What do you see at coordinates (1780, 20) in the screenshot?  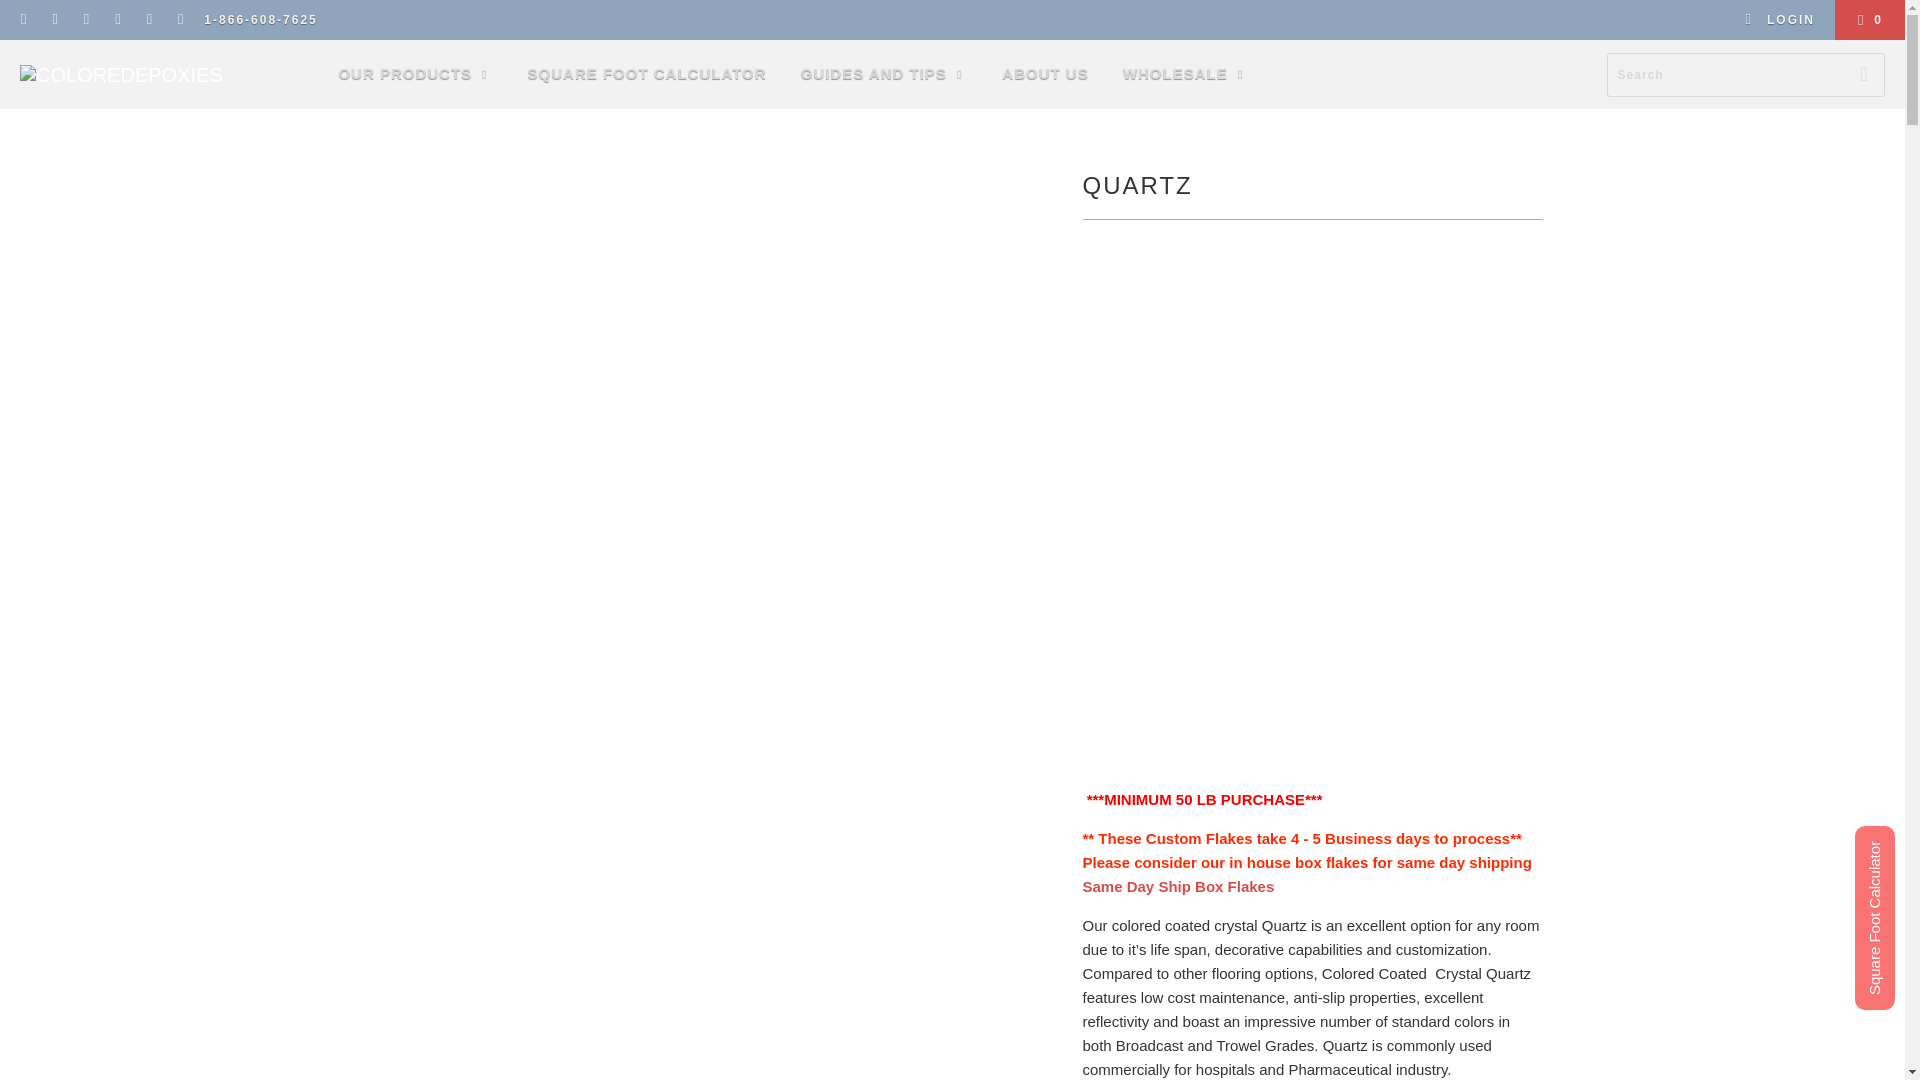 I see `My Account ` at bounding box center [1780, 20].